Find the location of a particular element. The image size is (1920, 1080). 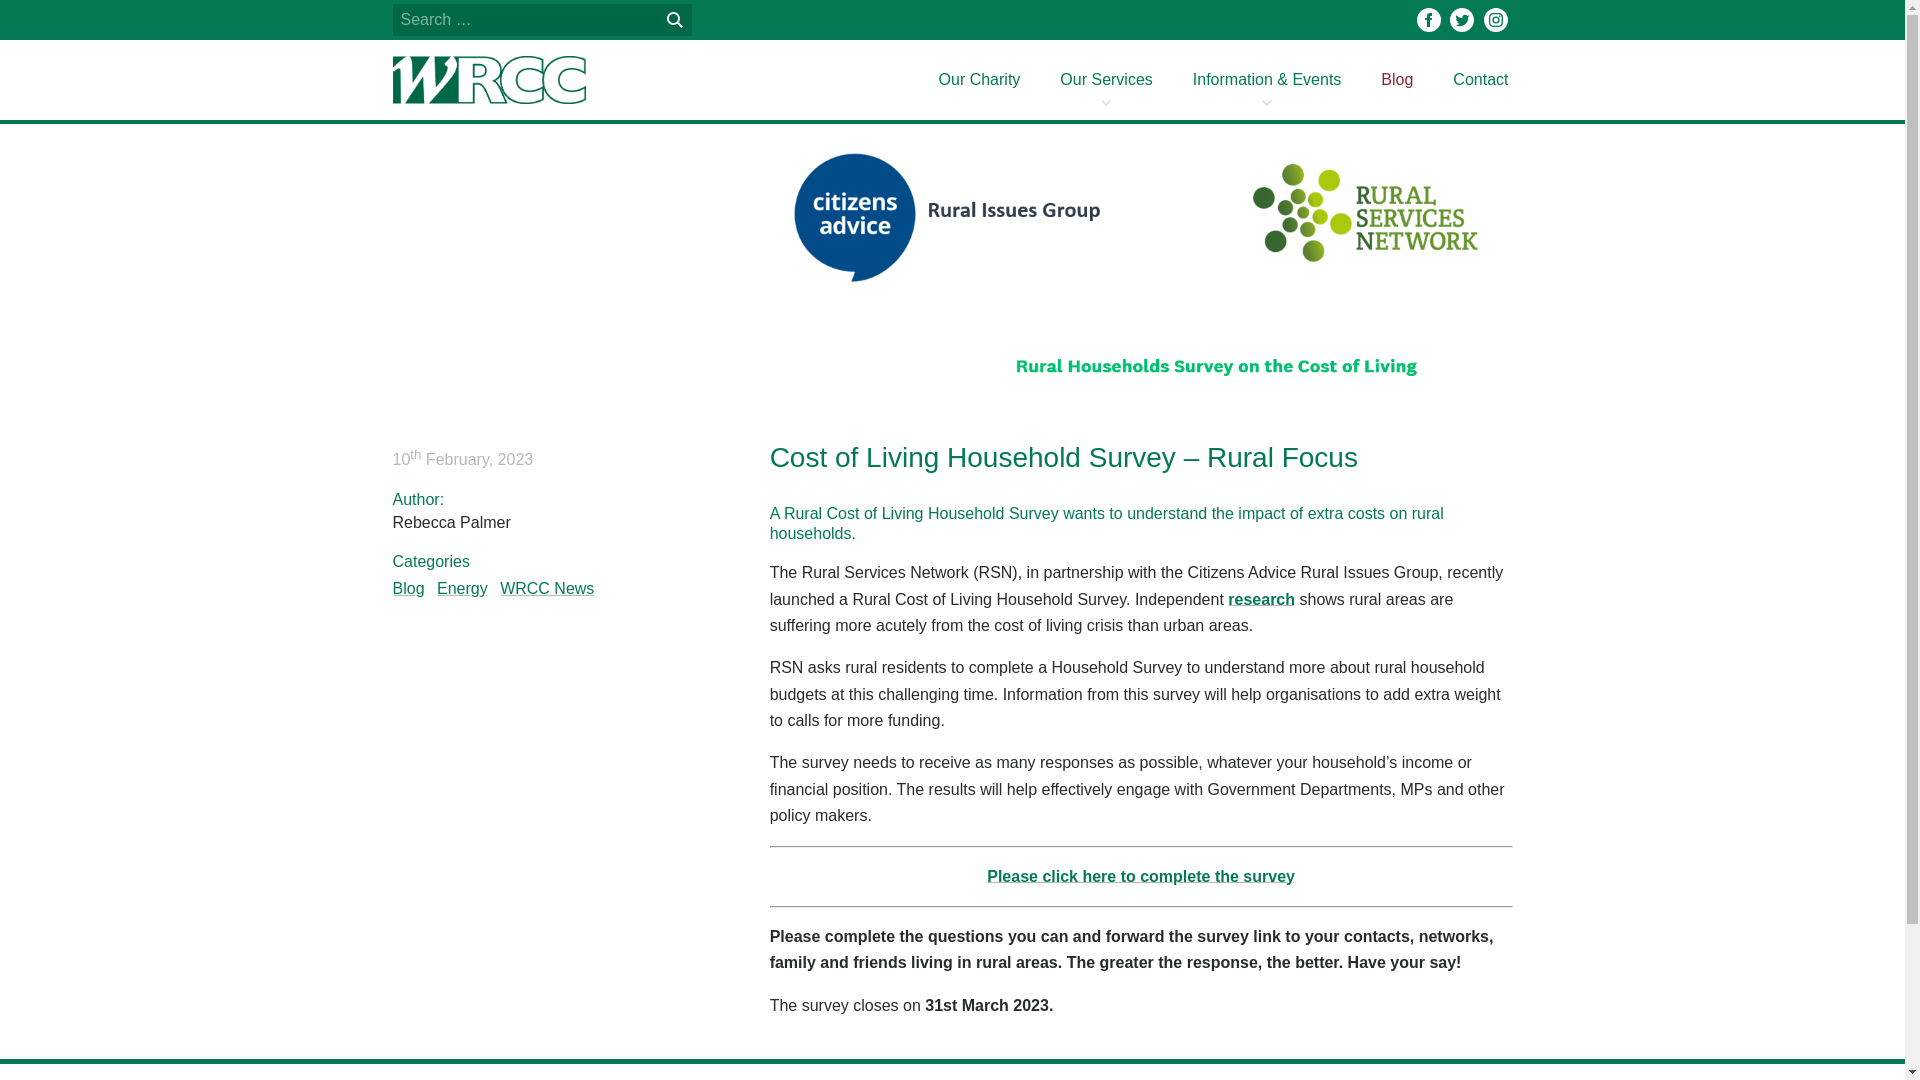

Our Services is located at coordinates (1106, 79).